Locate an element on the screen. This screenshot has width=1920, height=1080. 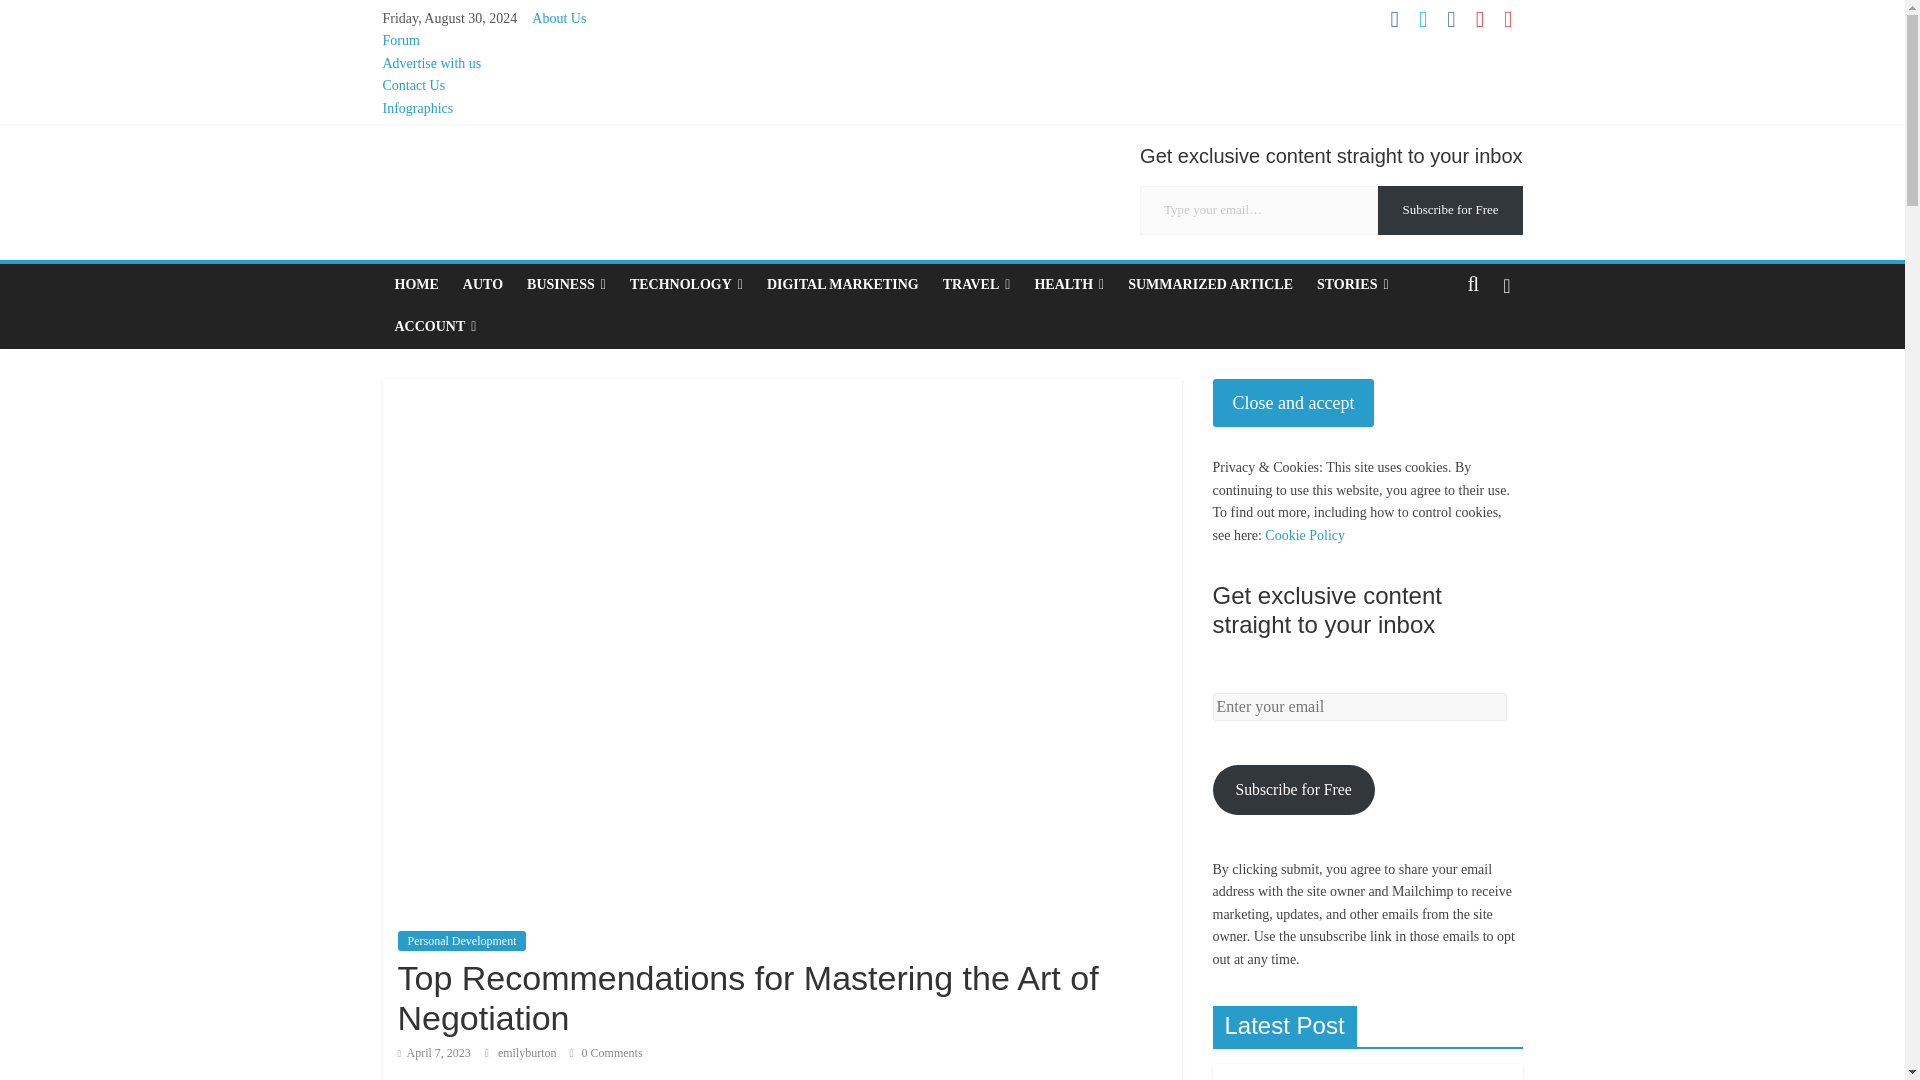
9:46 am is located at coordinates (434, 1052).